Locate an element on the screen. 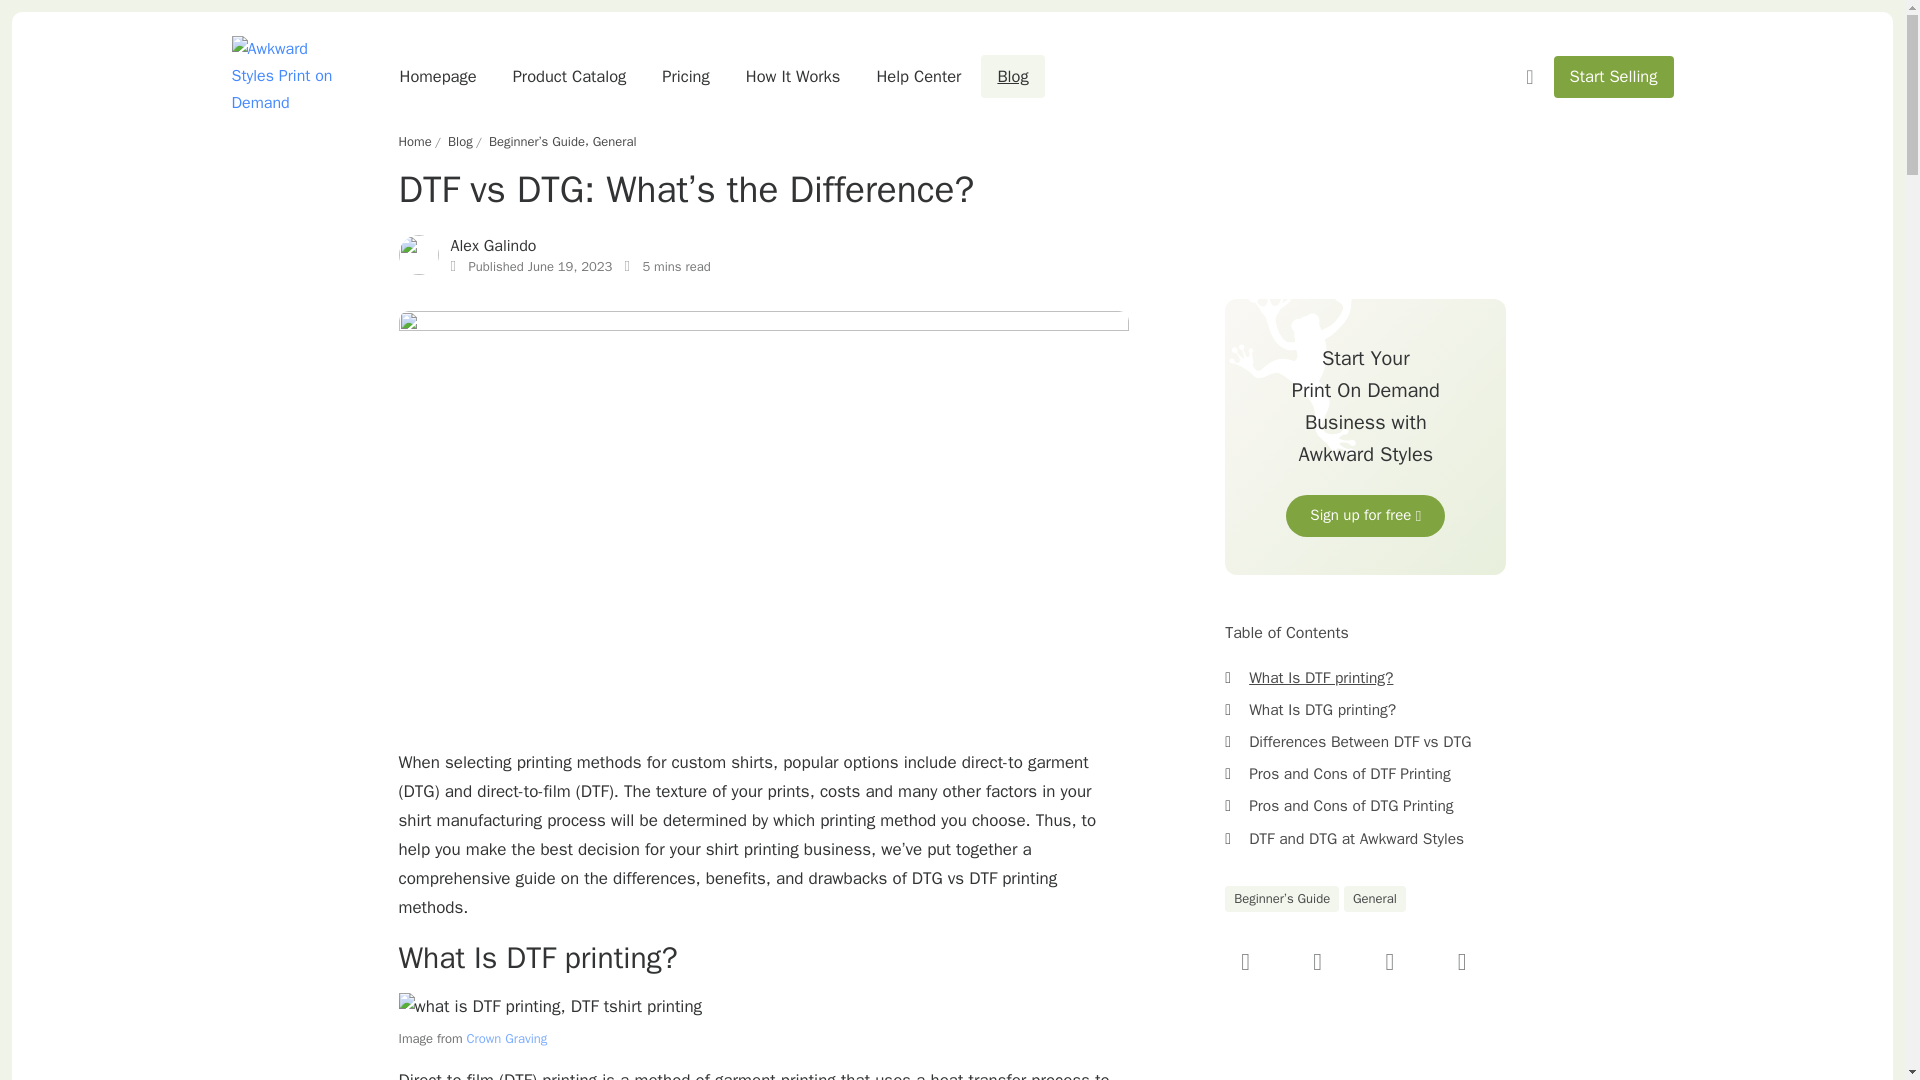  Blog is located at coordinates (460, 142).